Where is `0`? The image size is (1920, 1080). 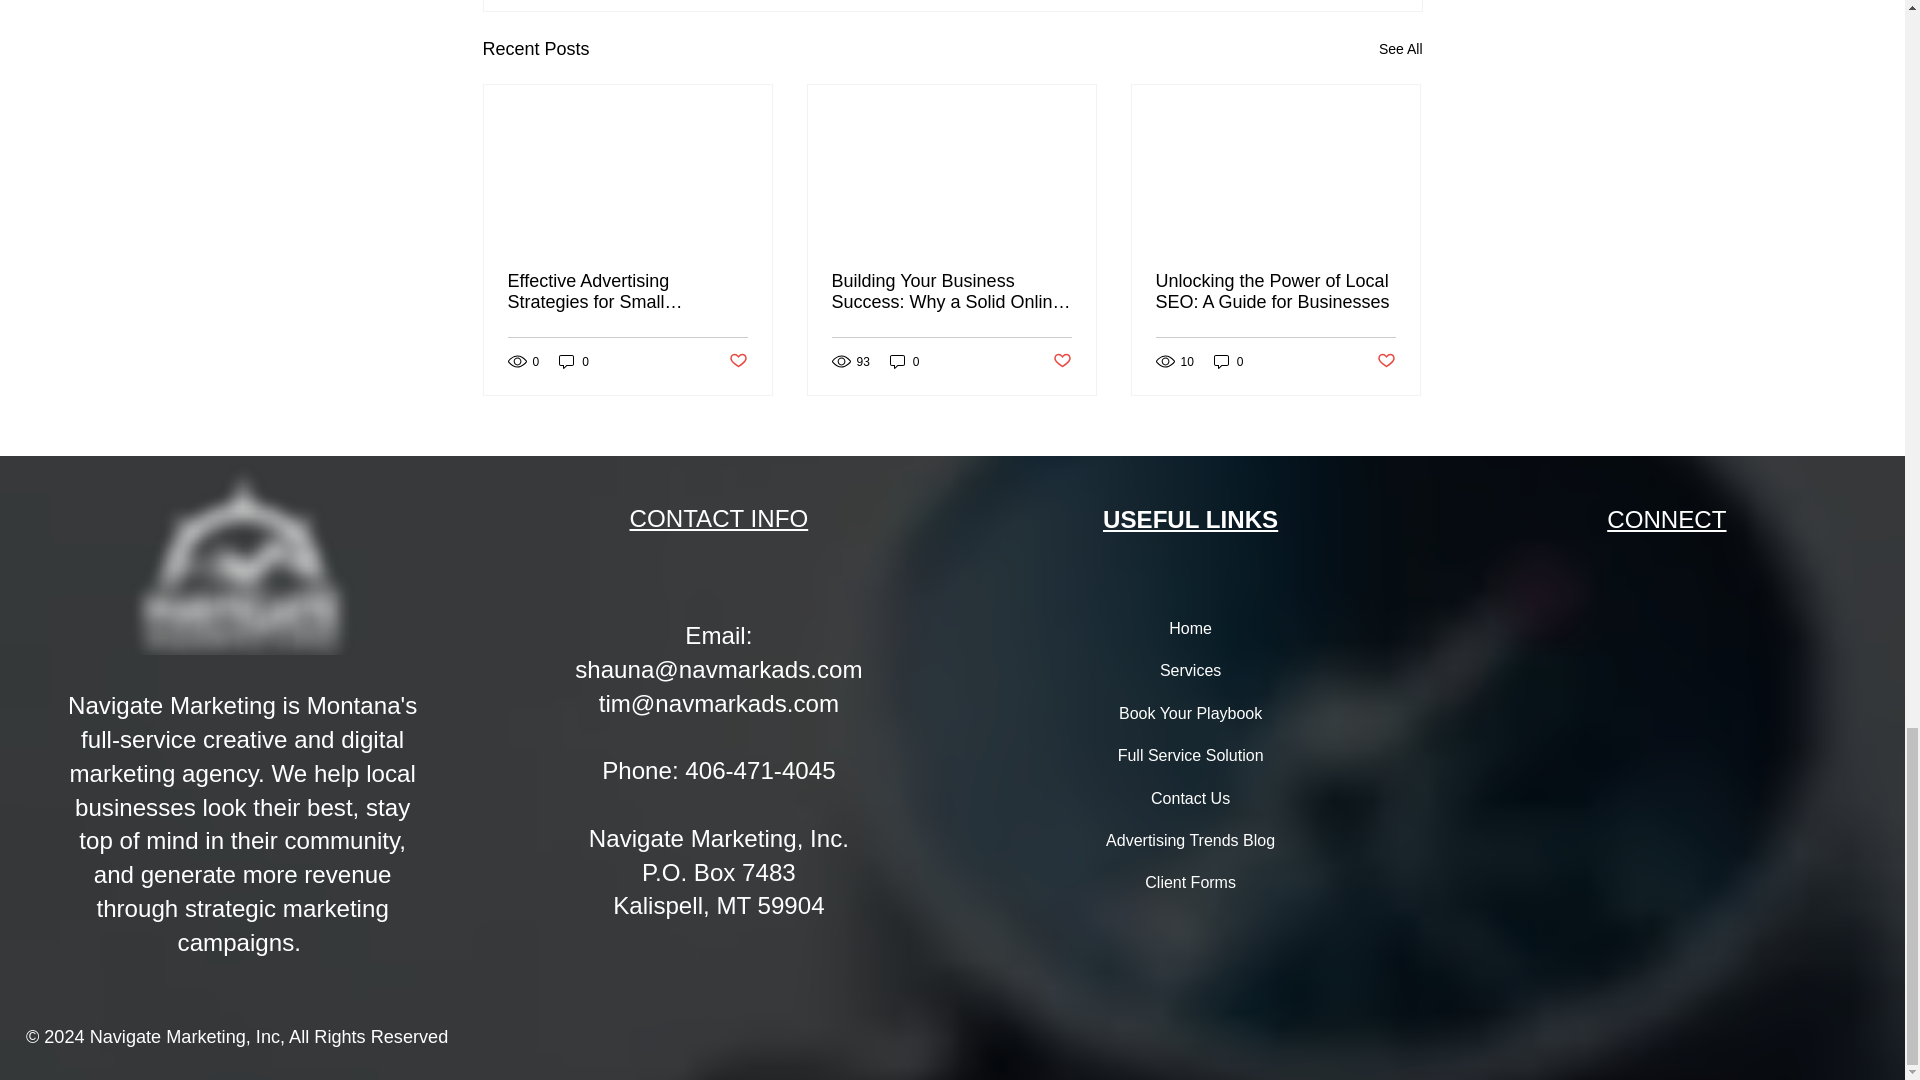
0 is located at coordinates (574, 362).